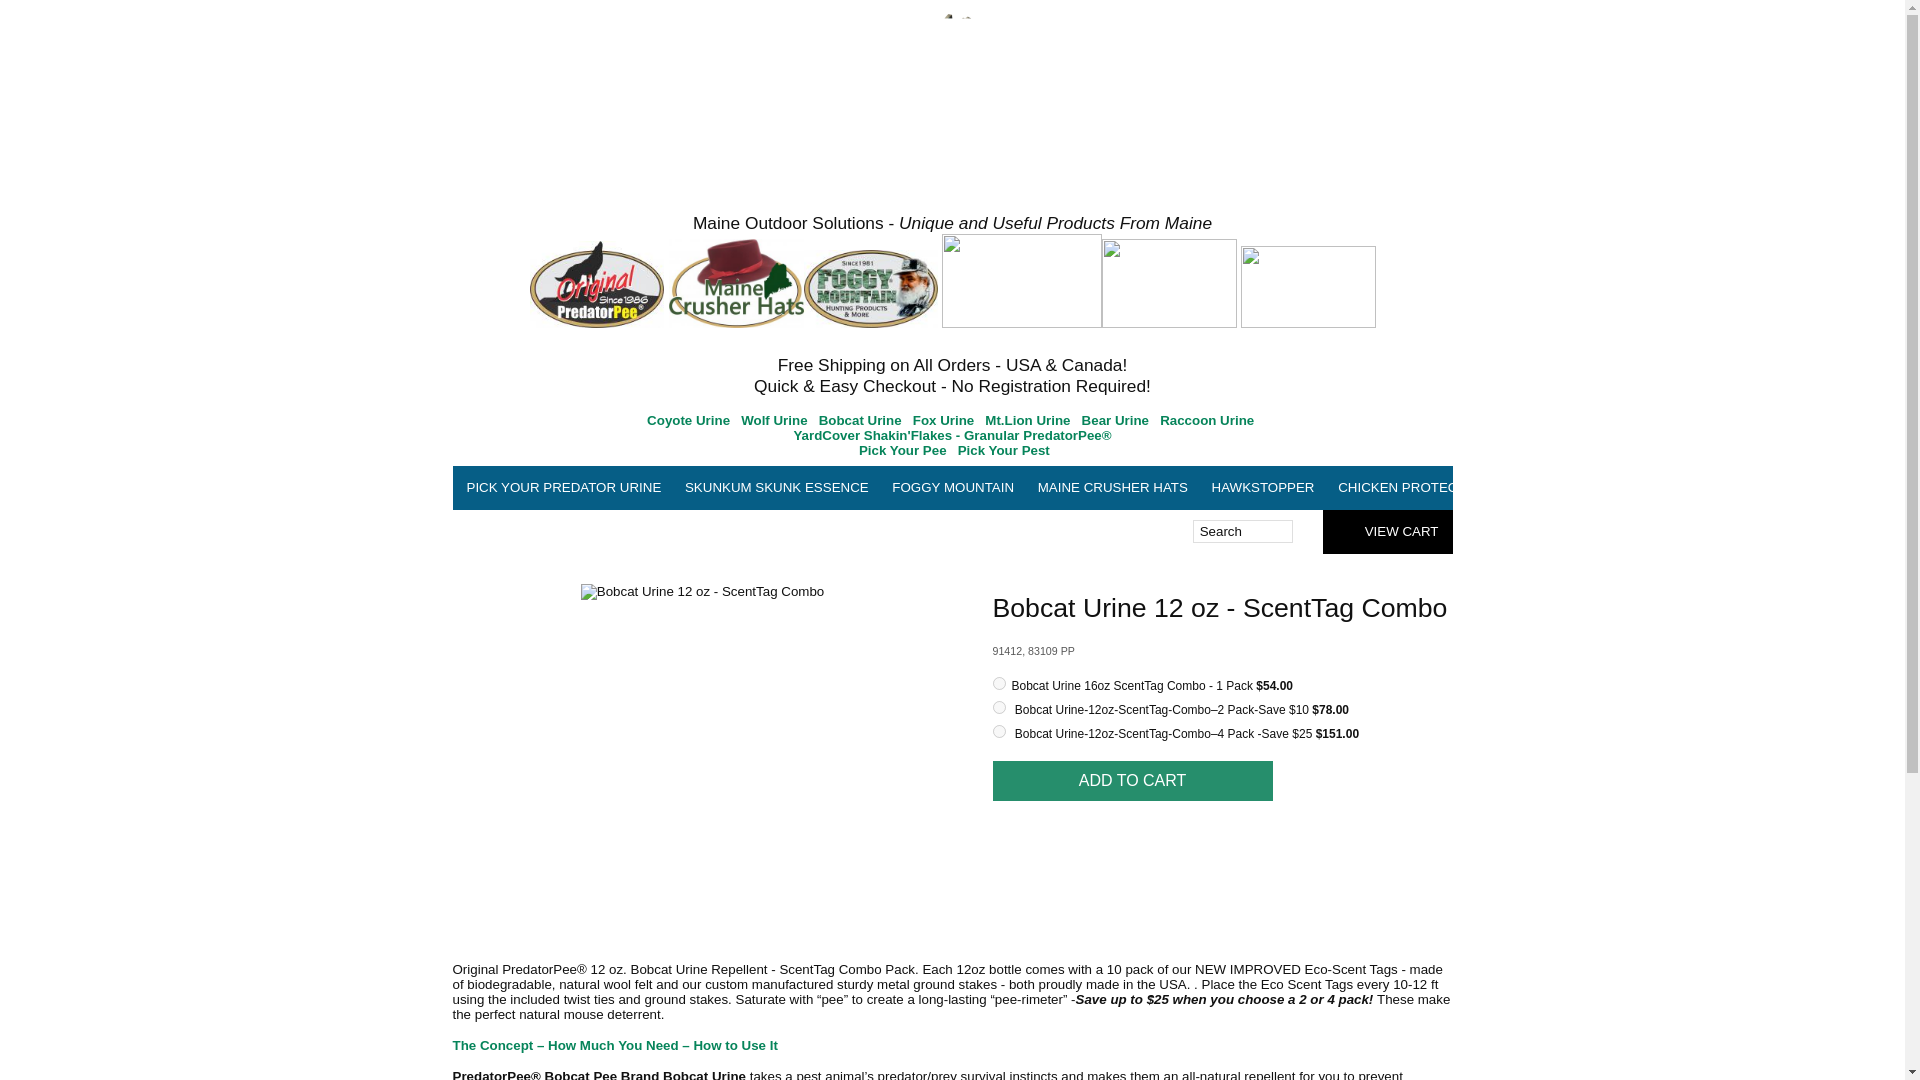 The height and width of the screenshot is (1080, 1920). I want to click on Add To Cart, so click(1132, 781).